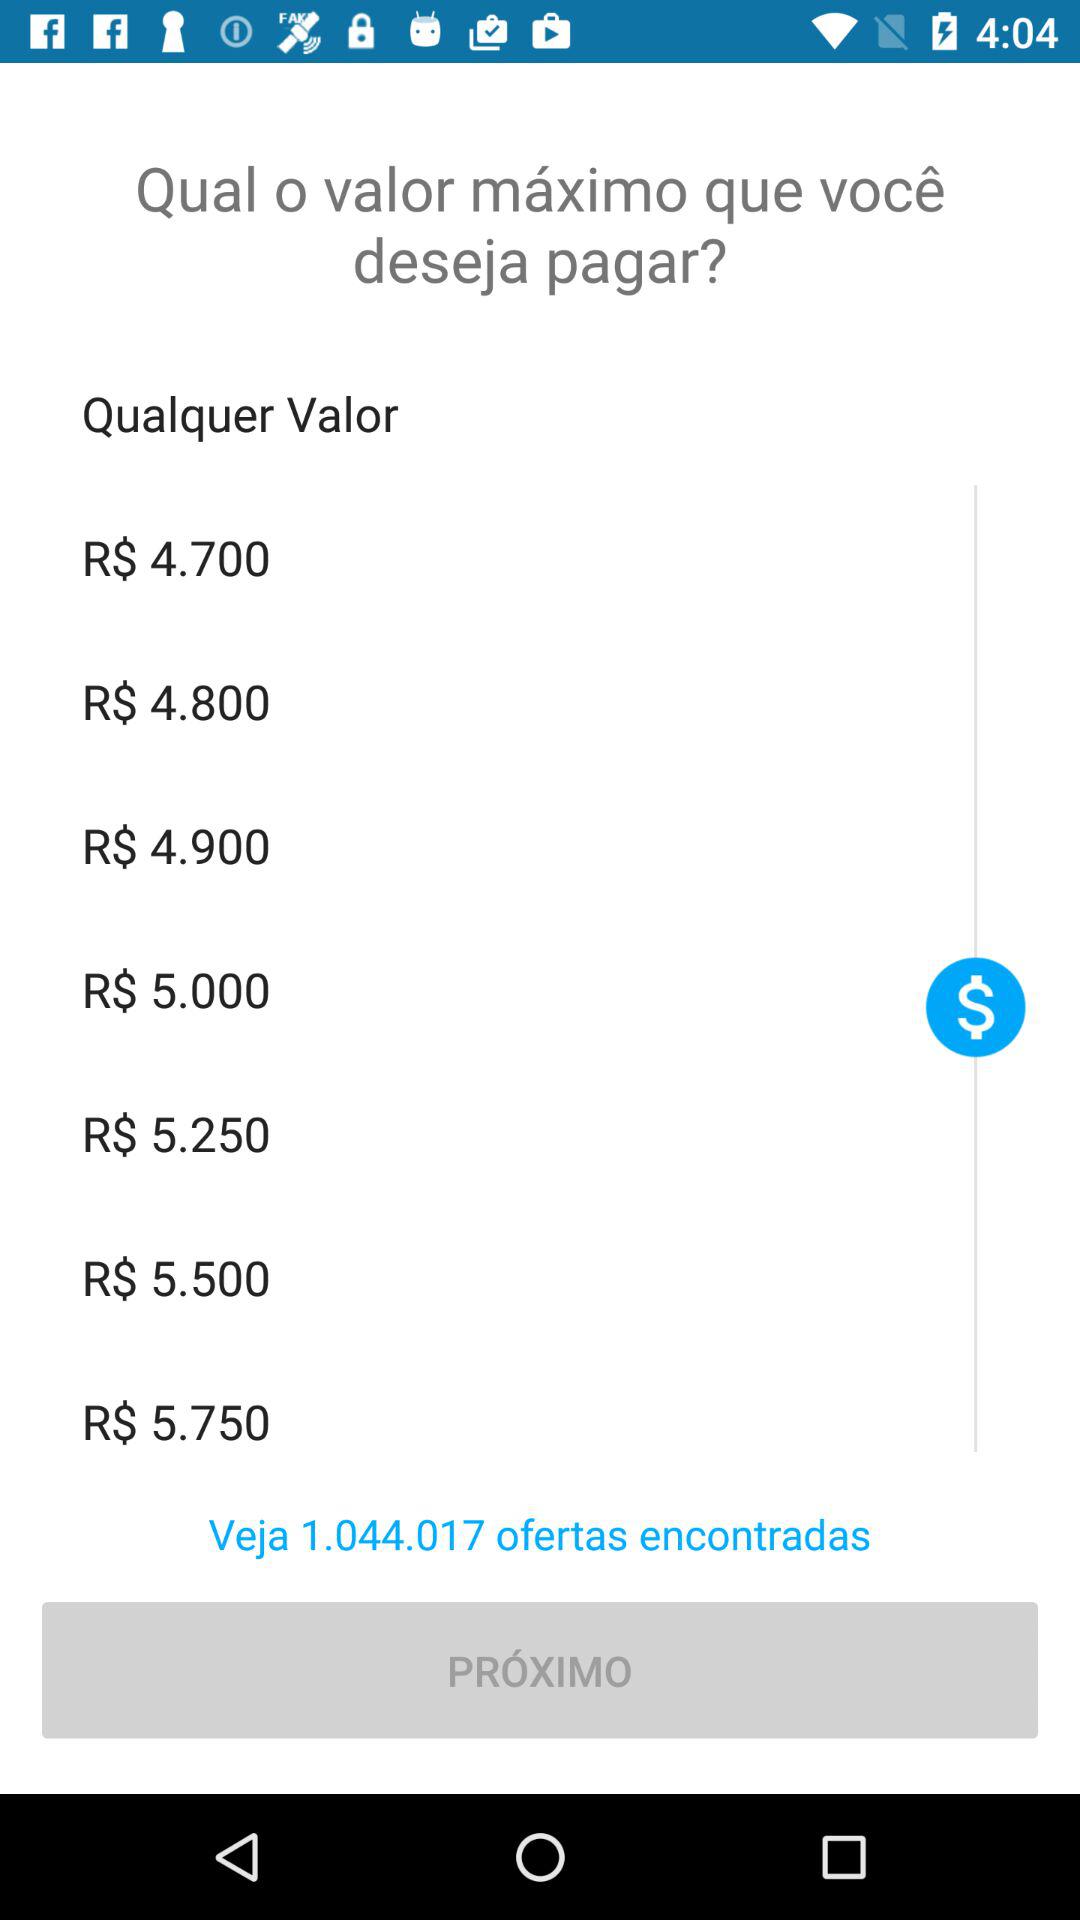  I want to click on jump to qualquer valor, so click(540, 413).